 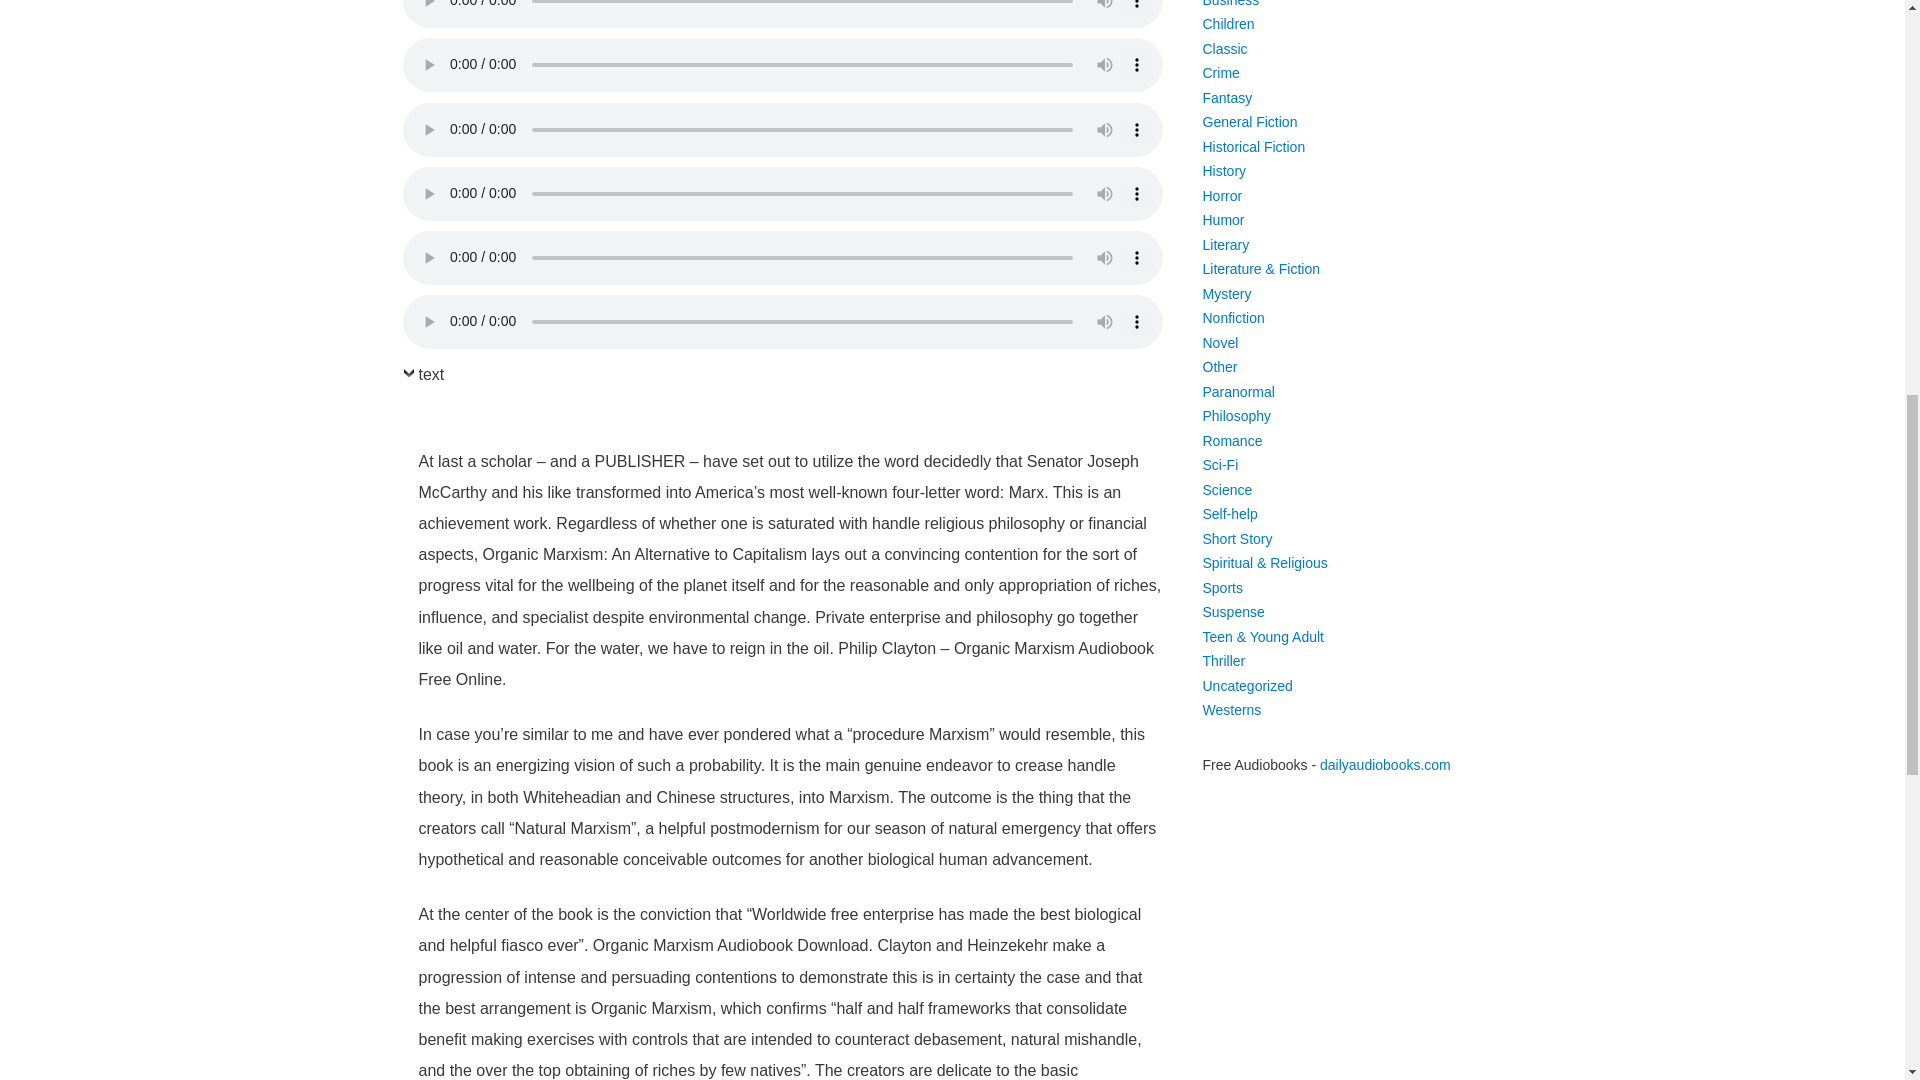 I want to click on text, so click(x=422, y=380).